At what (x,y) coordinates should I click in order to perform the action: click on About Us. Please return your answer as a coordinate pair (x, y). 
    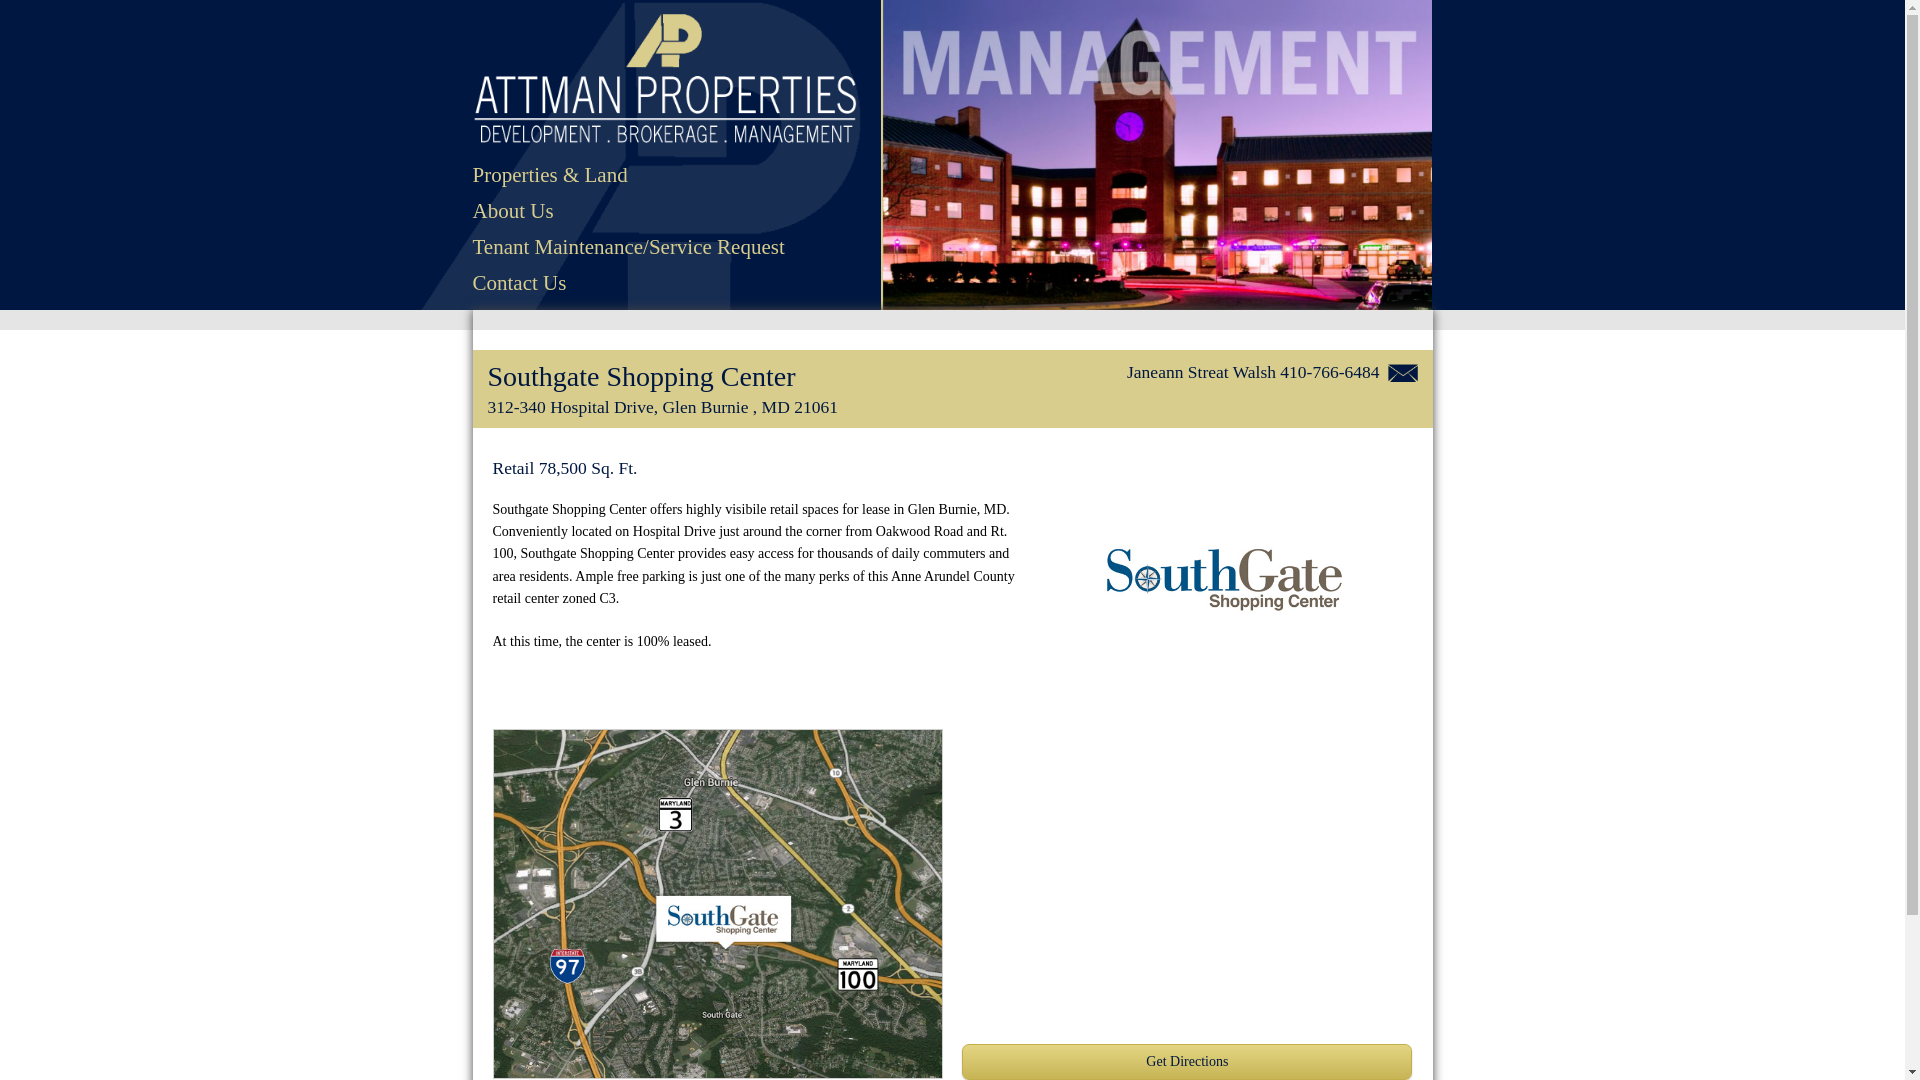
    Looking at the image, I should click on (628, 210).